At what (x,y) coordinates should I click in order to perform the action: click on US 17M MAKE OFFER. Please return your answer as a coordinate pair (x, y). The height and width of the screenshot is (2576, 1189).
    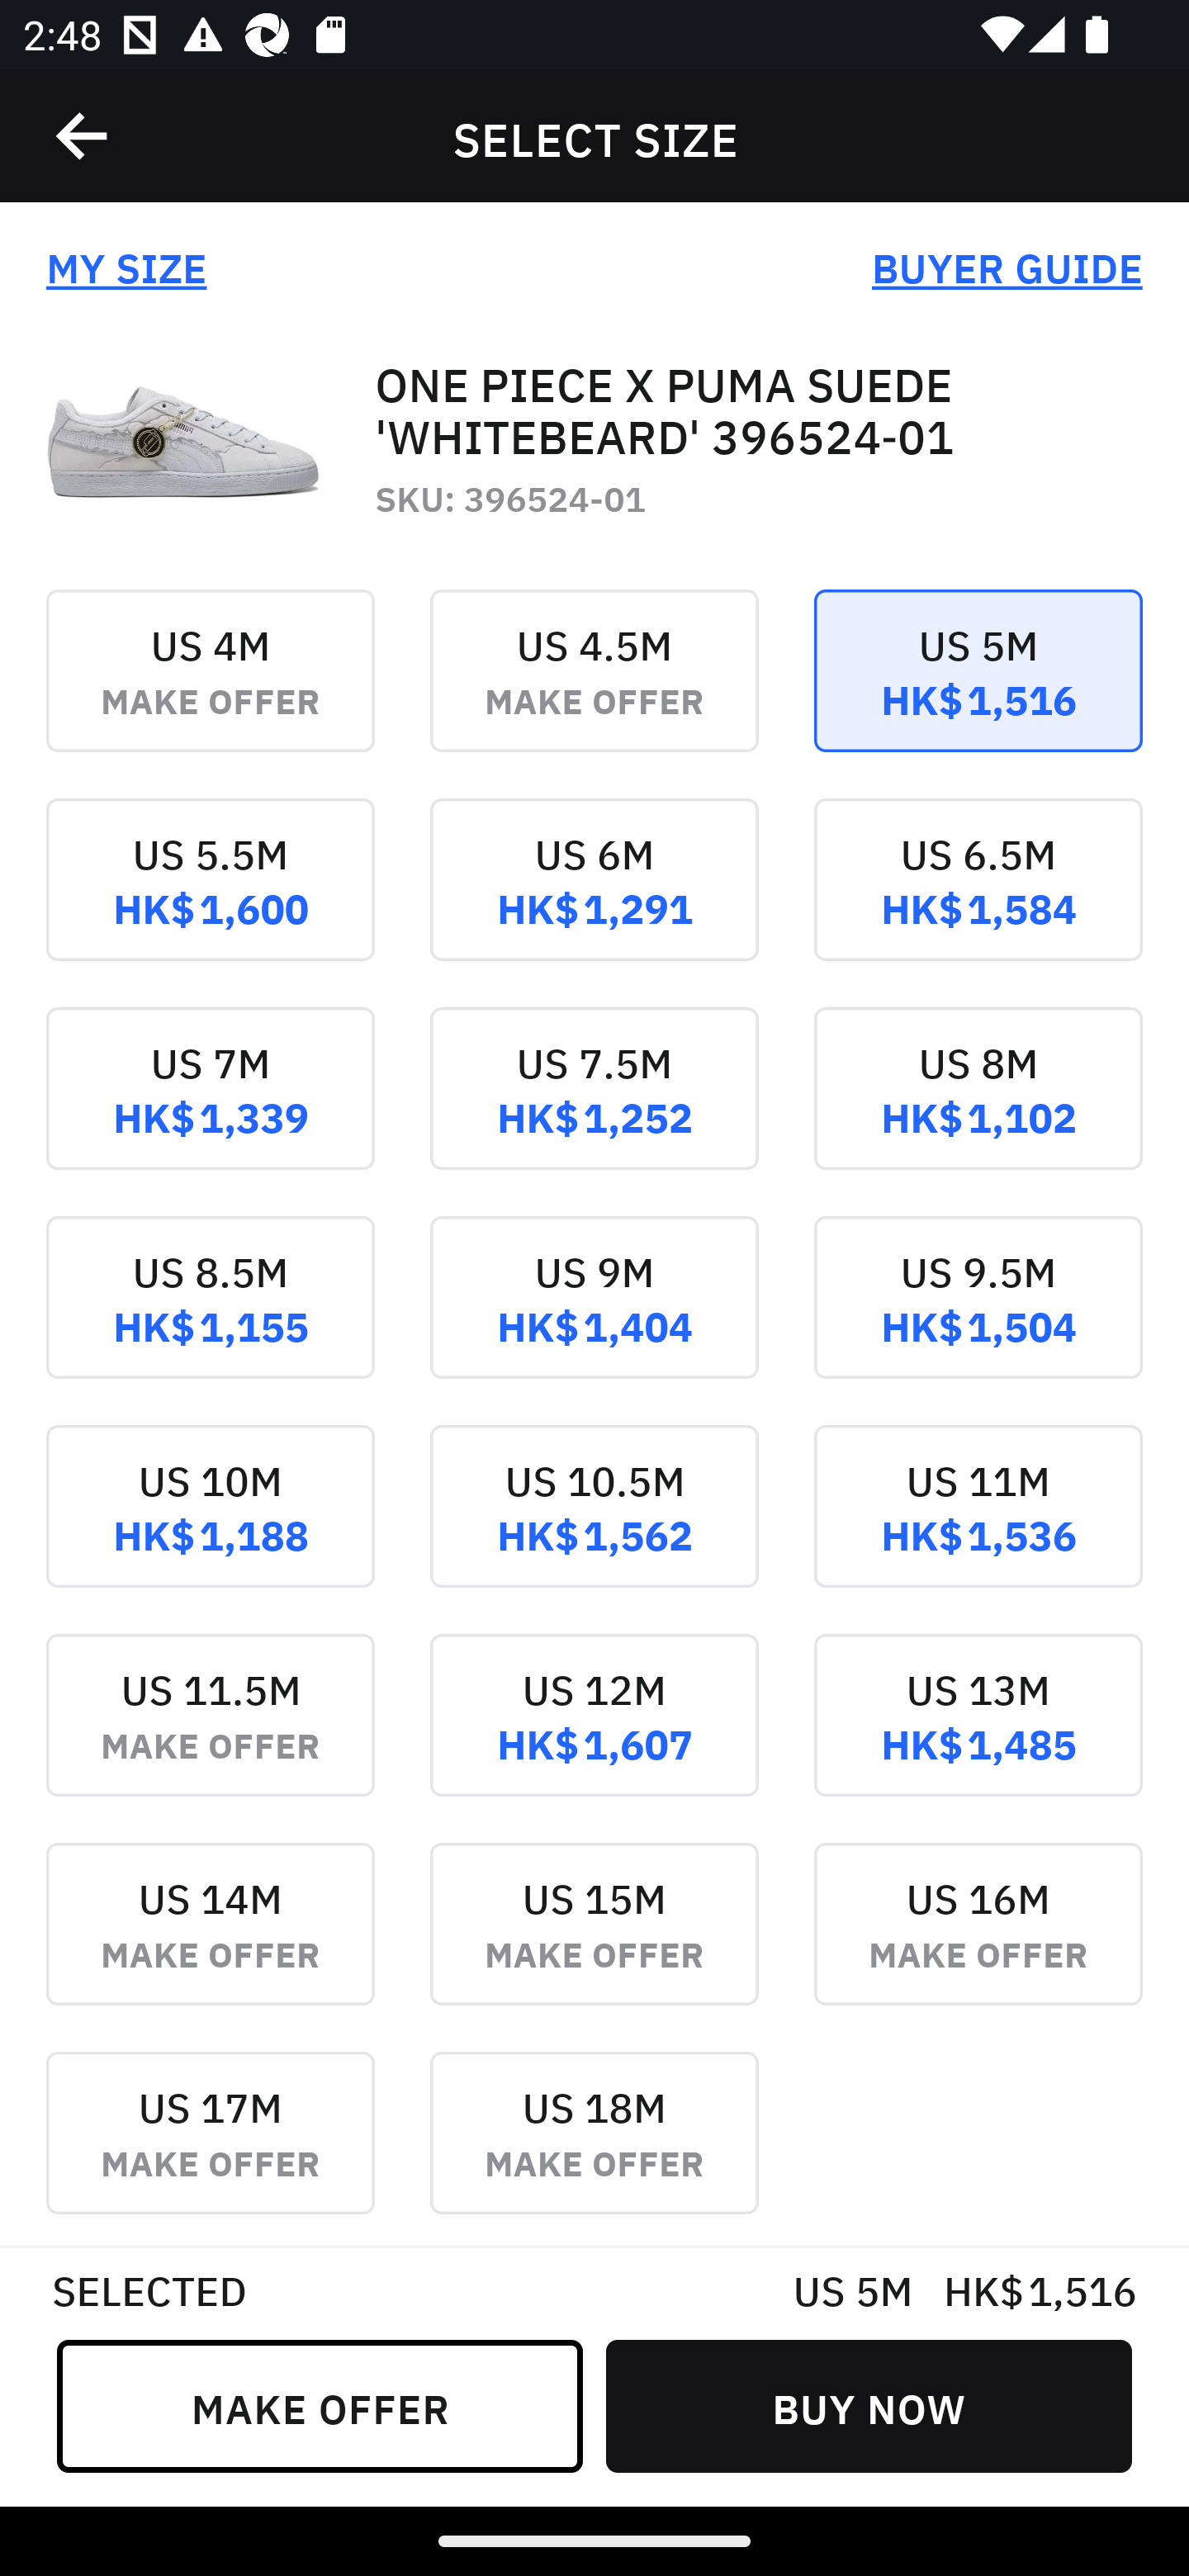
    Looking at the image, I should click on (210, 2147).